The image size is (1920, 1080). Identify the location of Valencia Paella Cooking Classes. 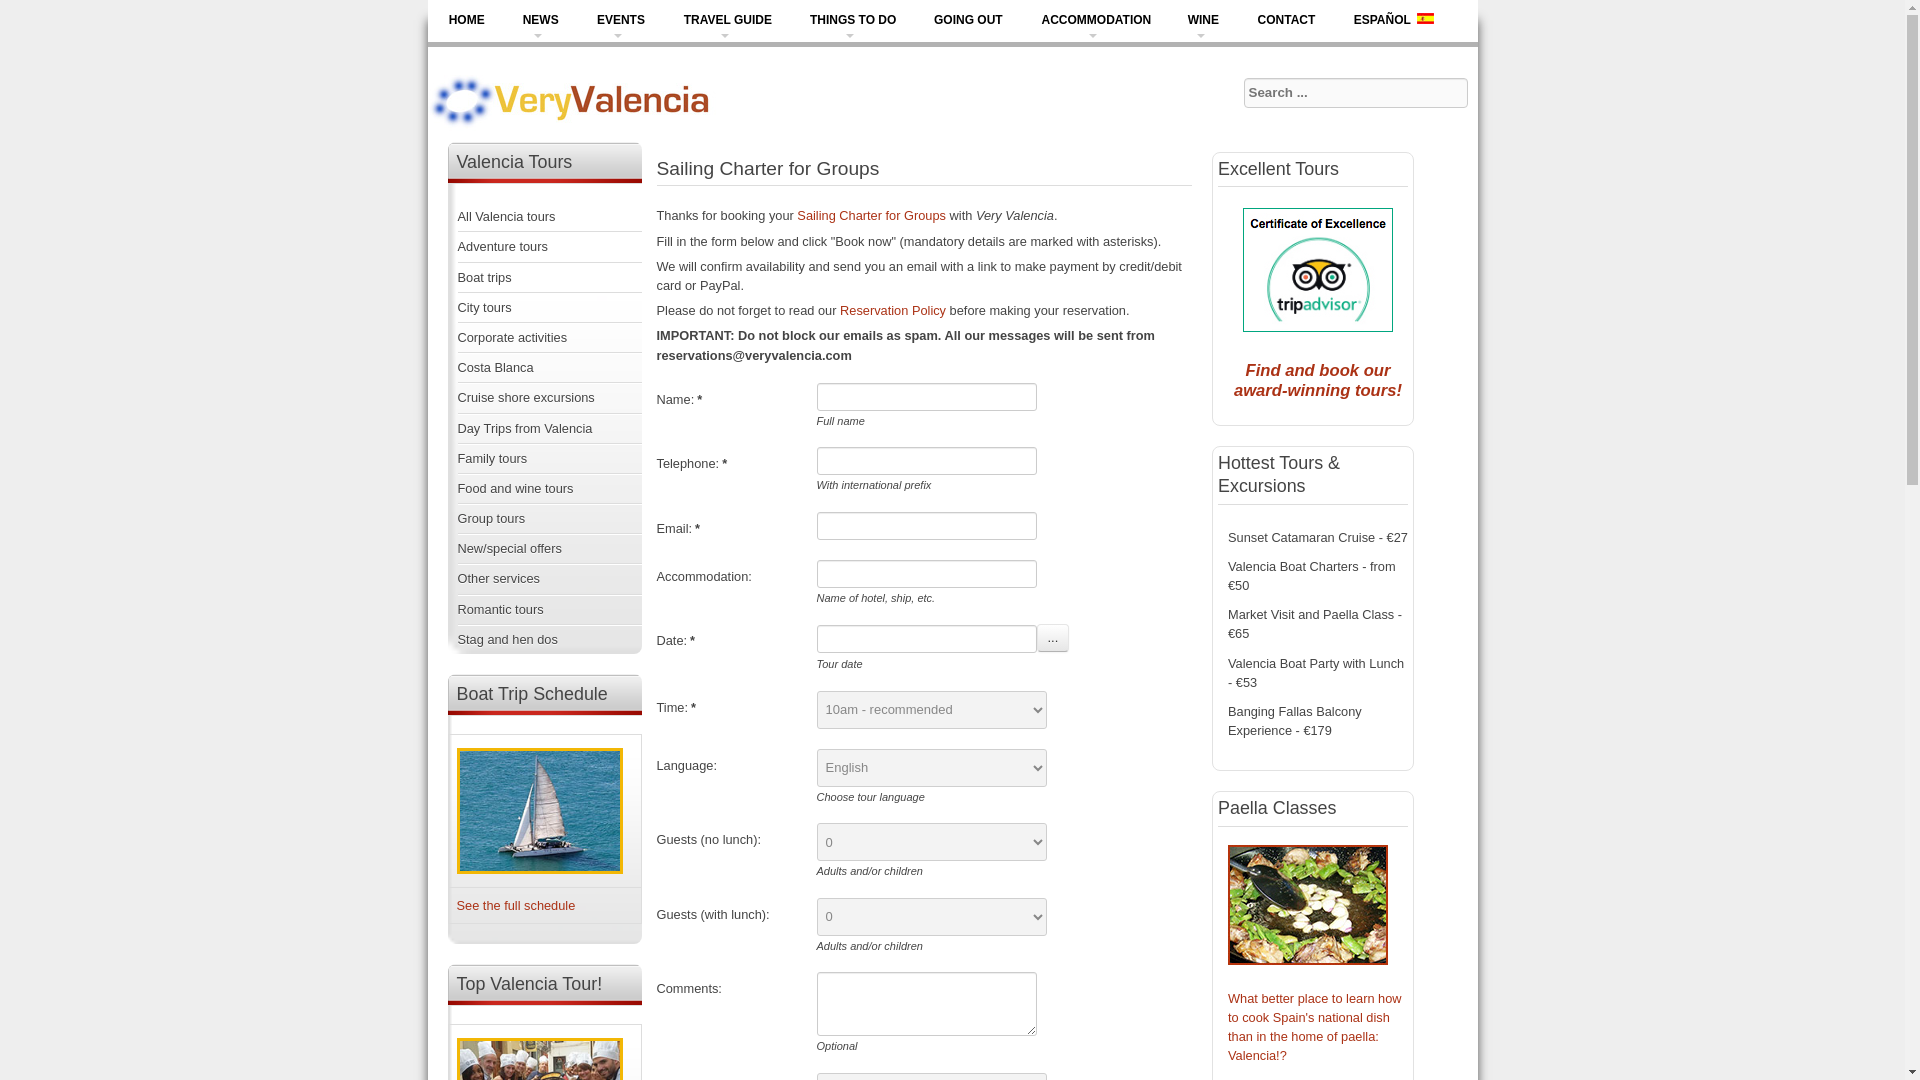
(1308, 960).